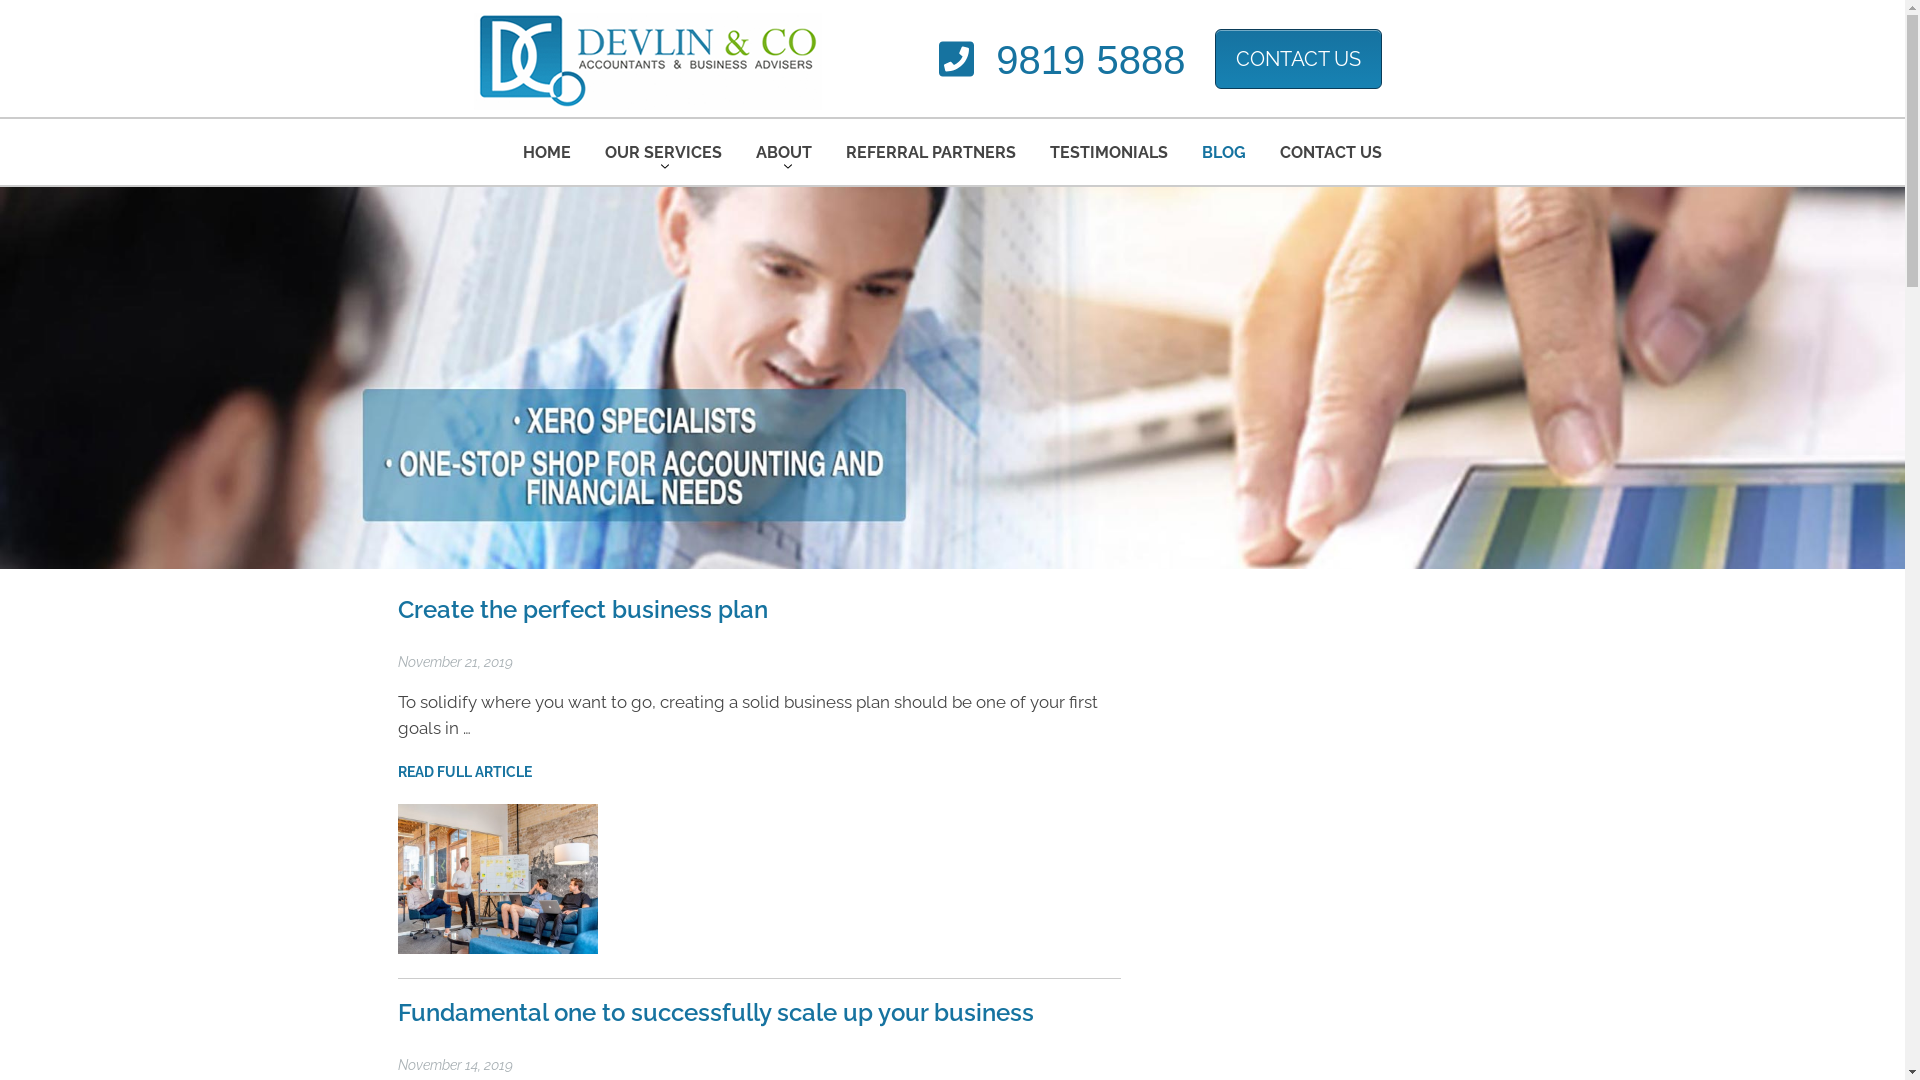 The image size is (1920, 1080). I want to click on November 21, 2019, so click(456, 662).